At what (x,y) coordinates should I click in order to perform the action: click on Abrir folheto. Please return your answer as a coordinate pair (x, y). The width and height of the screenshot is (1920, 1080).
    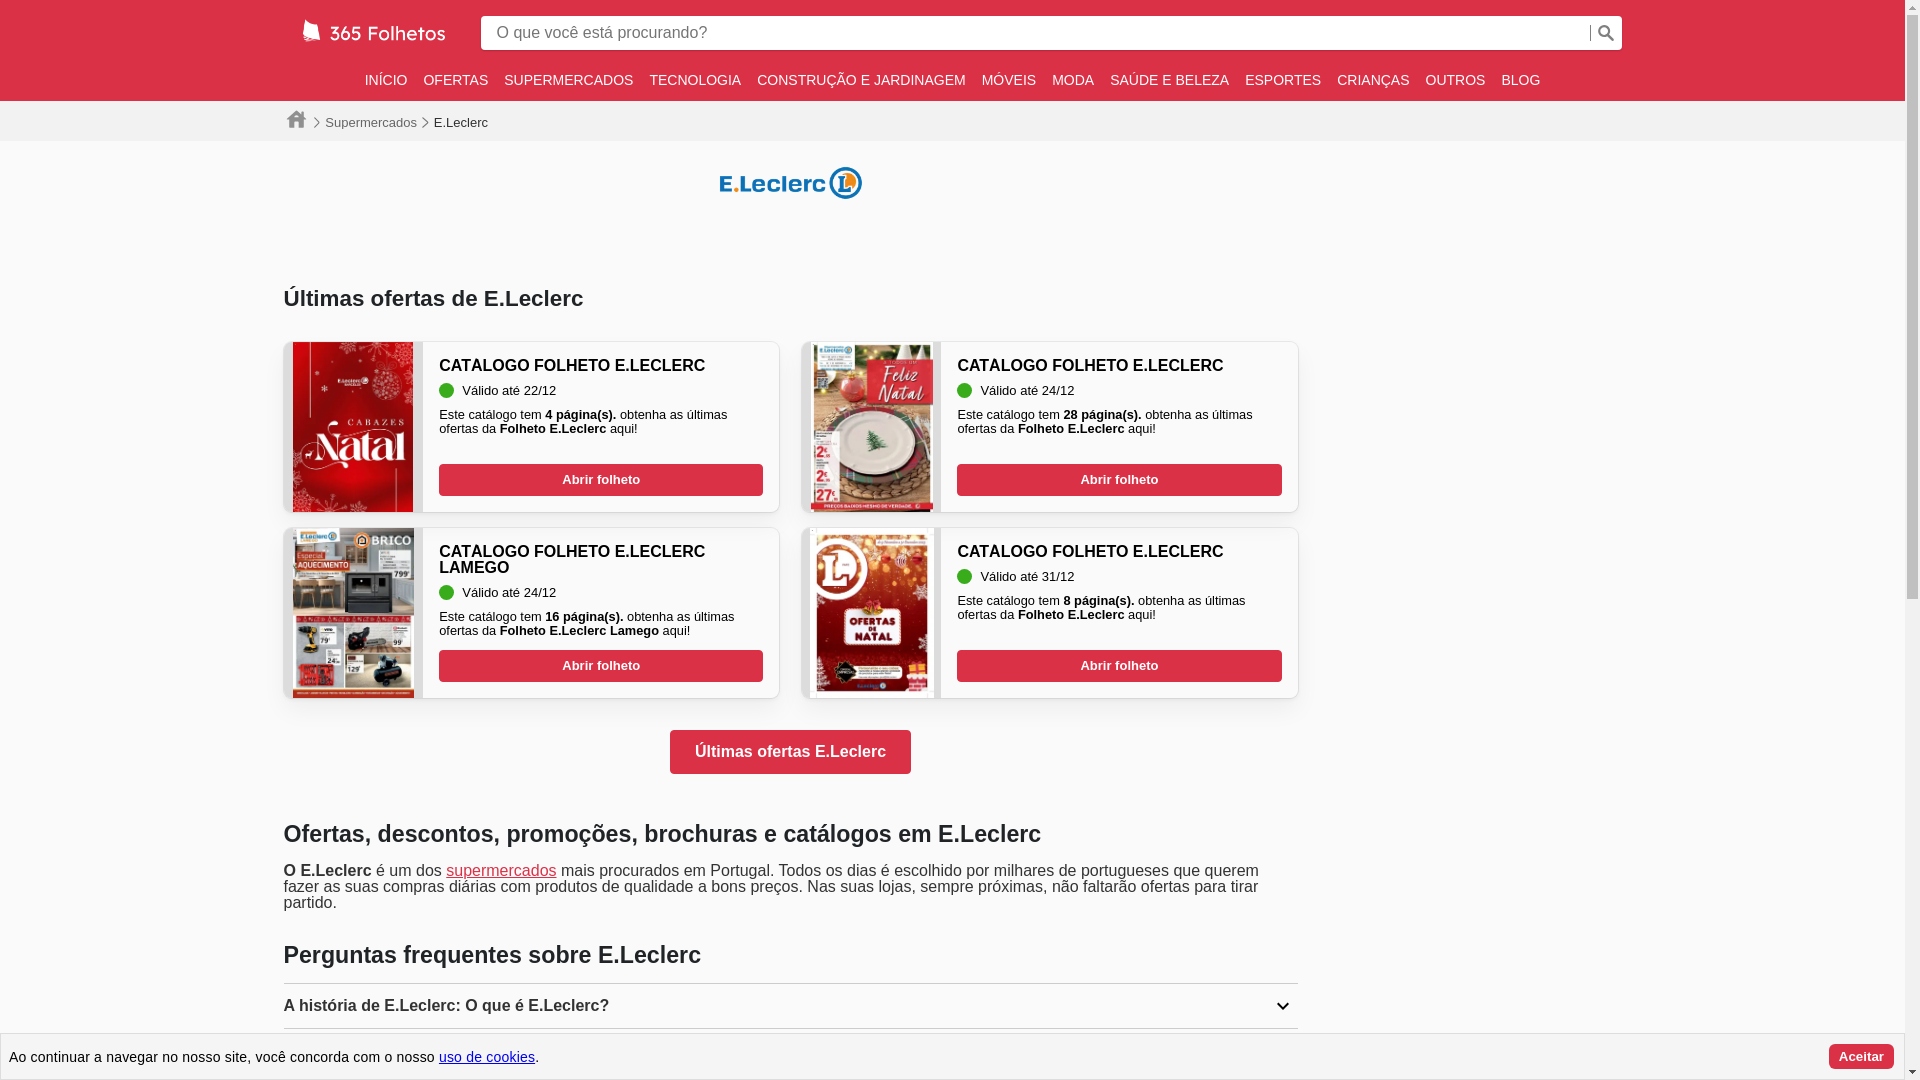
    Looking at the image, I should click on (601, 480).